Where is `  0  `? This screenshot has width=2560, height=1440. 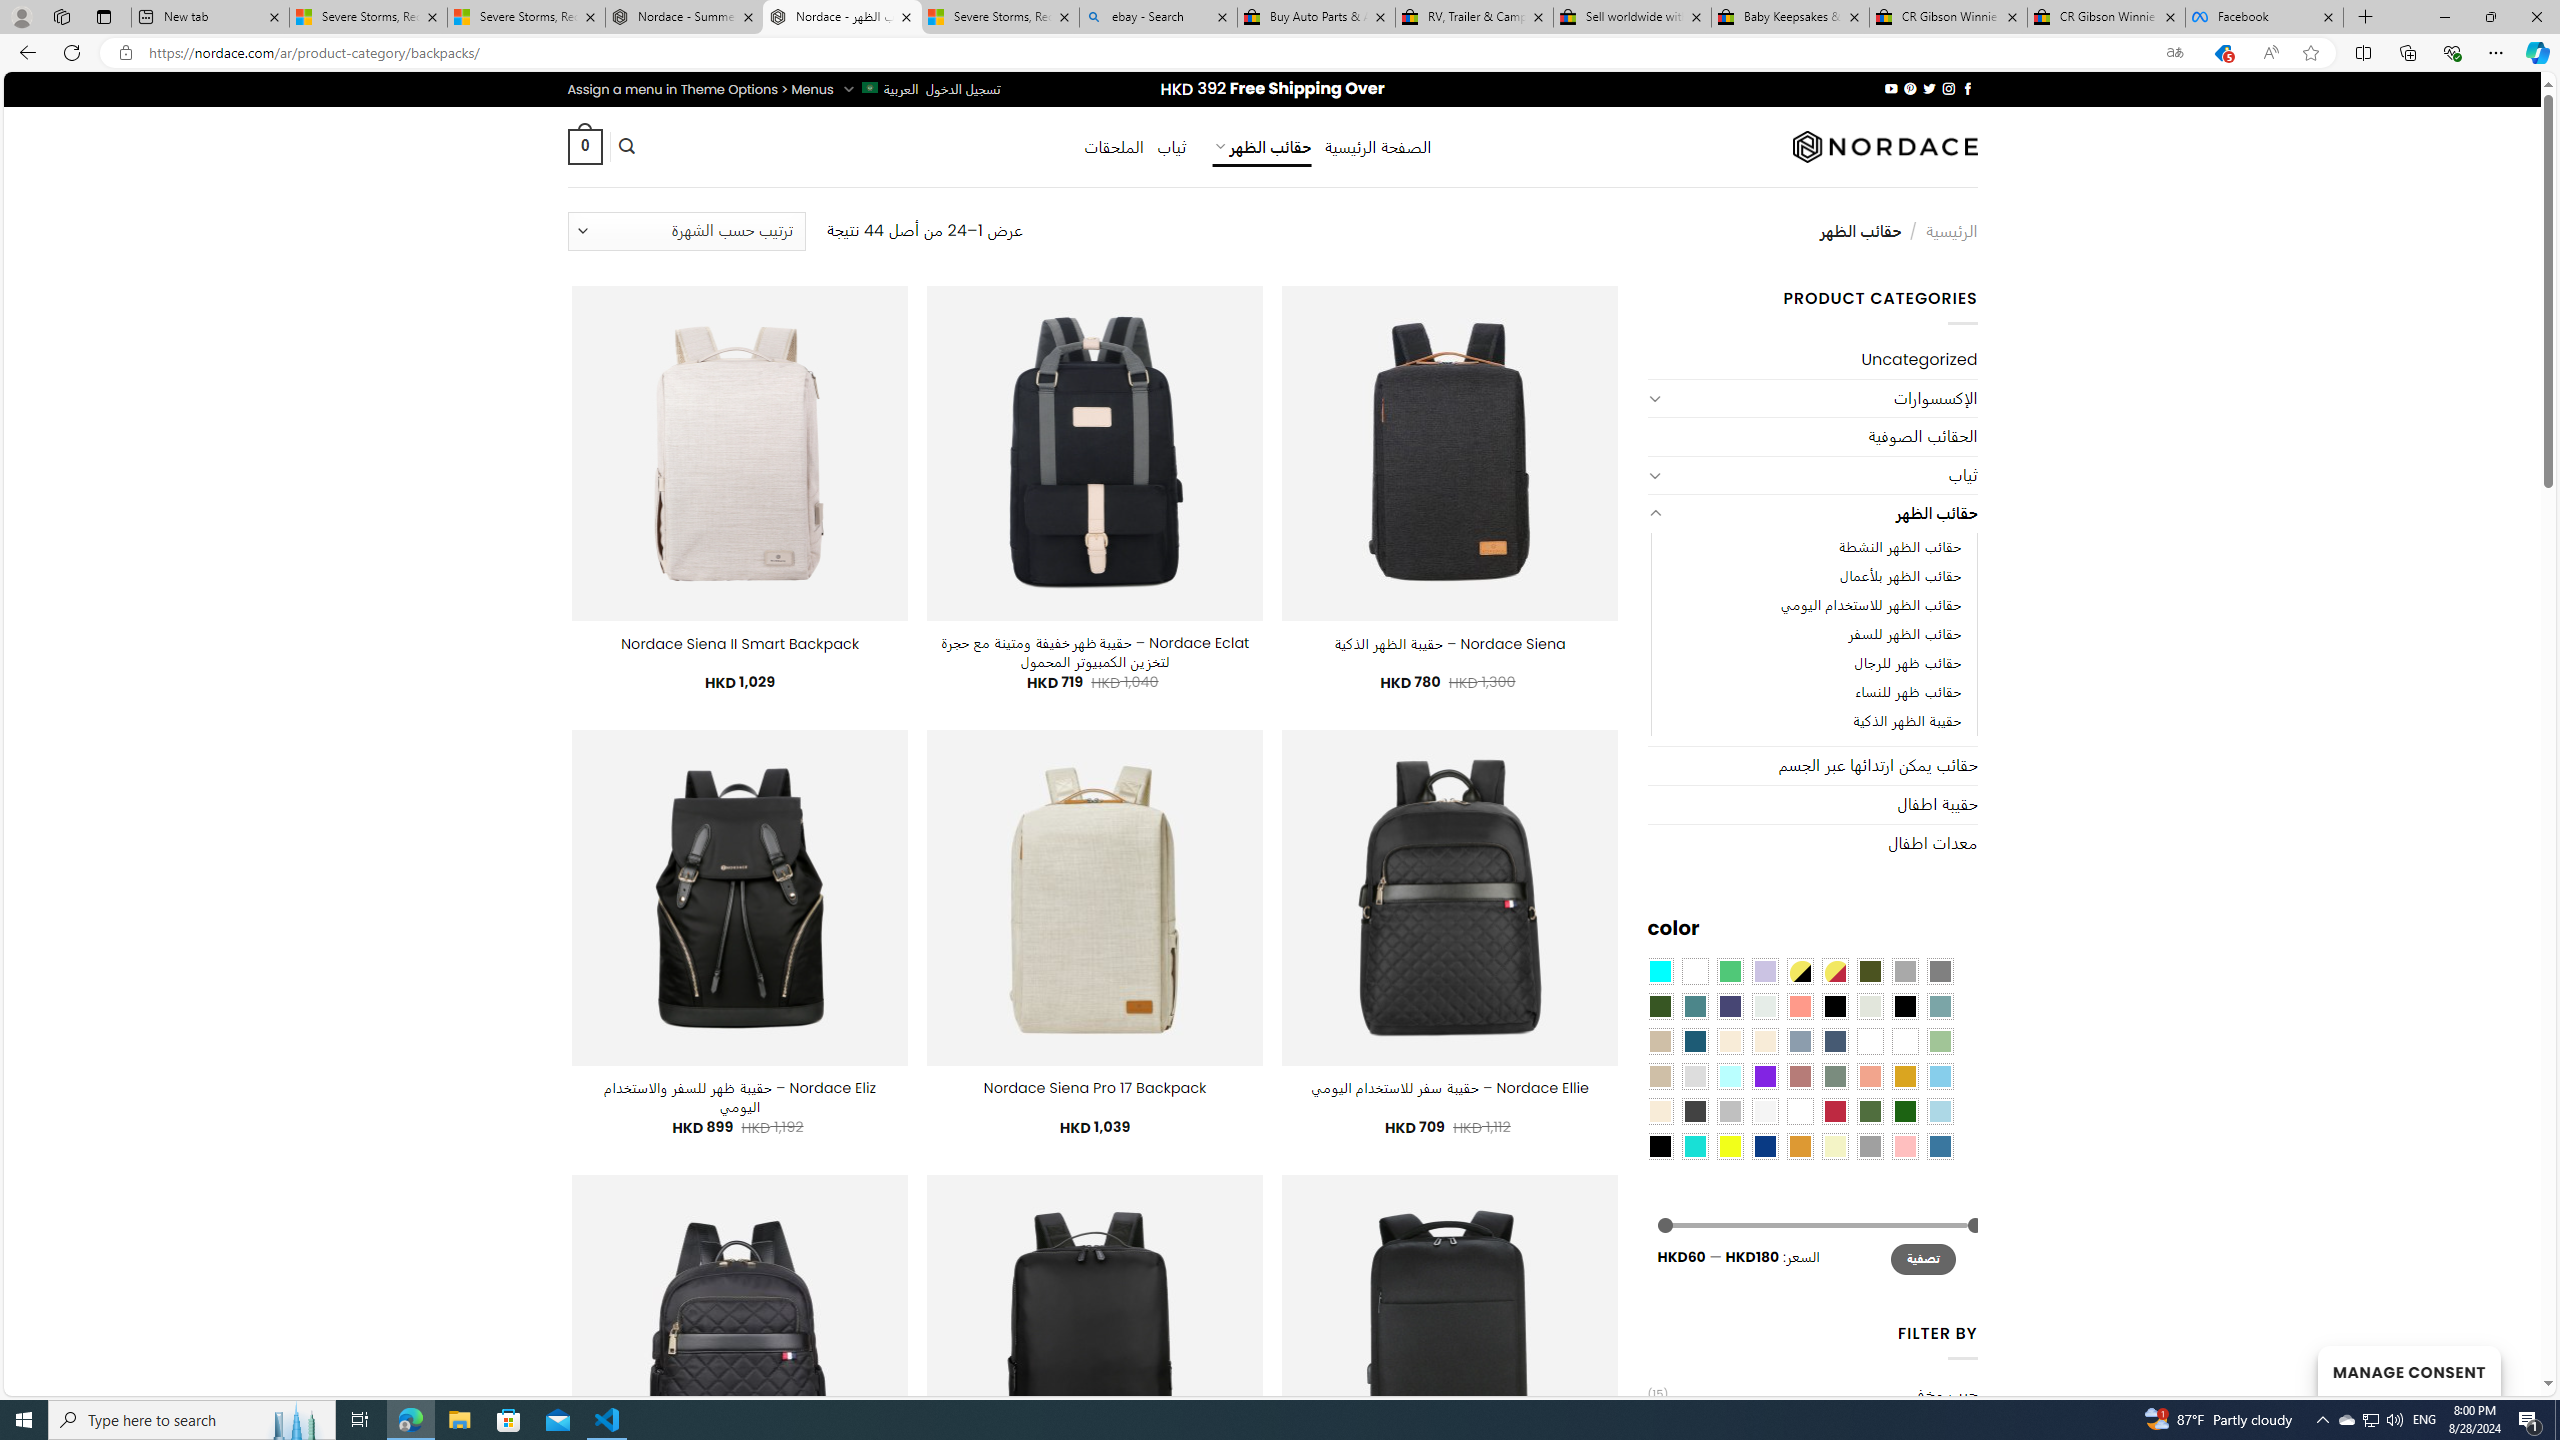
  0   is located at coordinates (584, 146).